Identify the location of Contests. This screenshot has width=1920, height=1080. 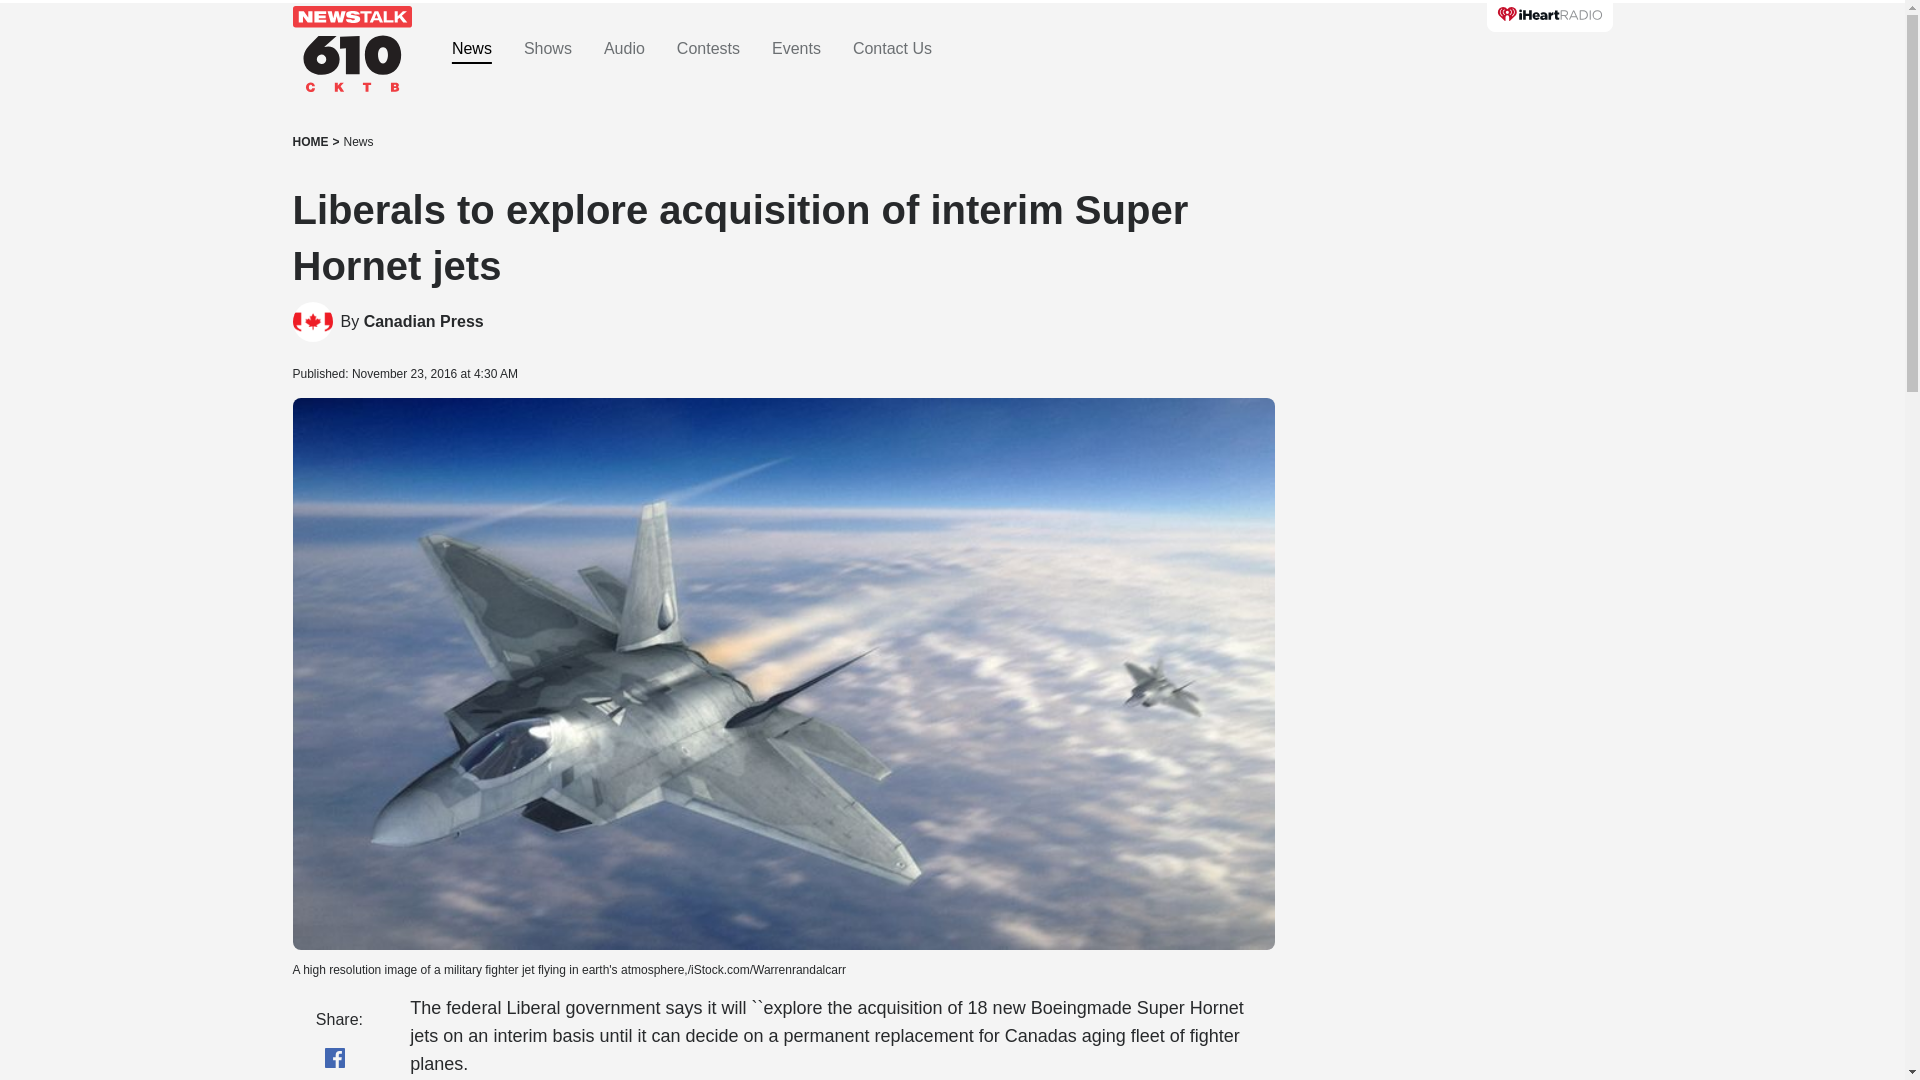
(708, 49).